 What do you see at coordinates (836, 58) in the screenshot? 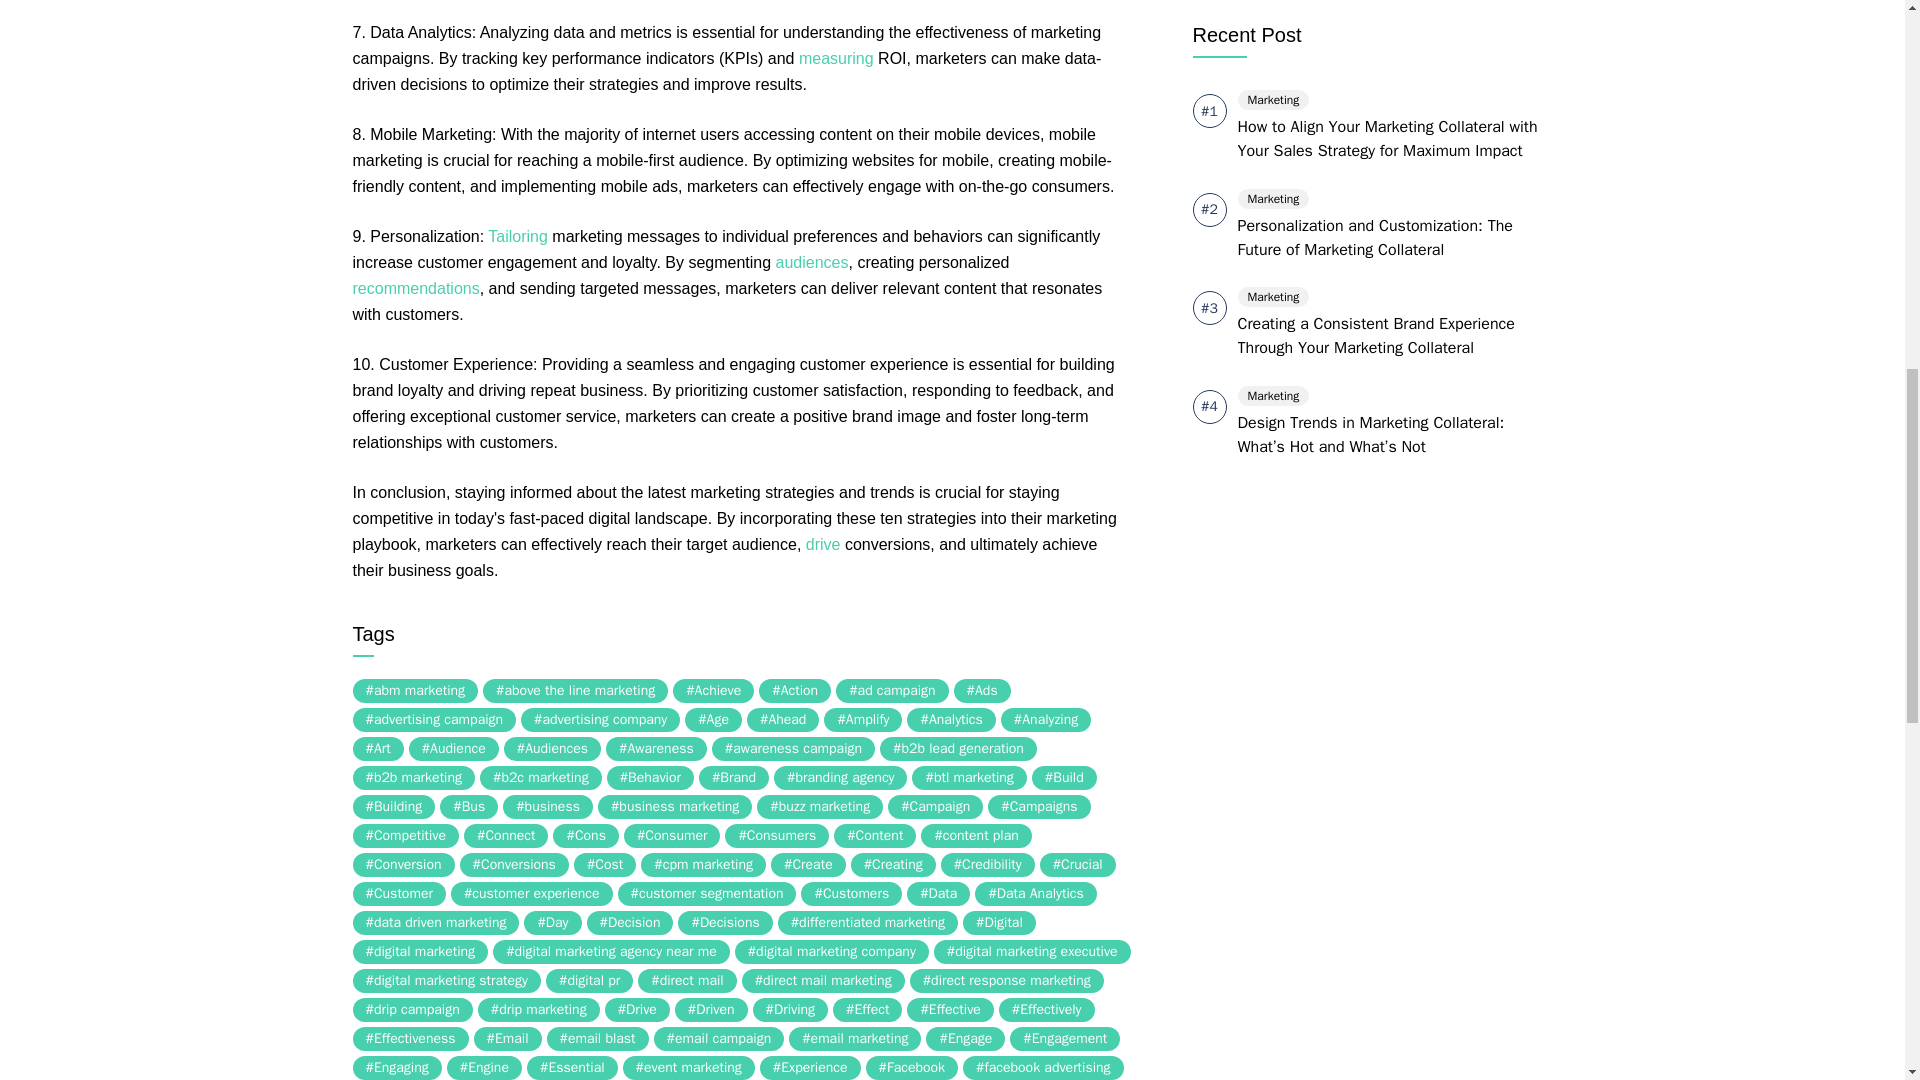
I see `measuring` at bounding box center [836, 58].